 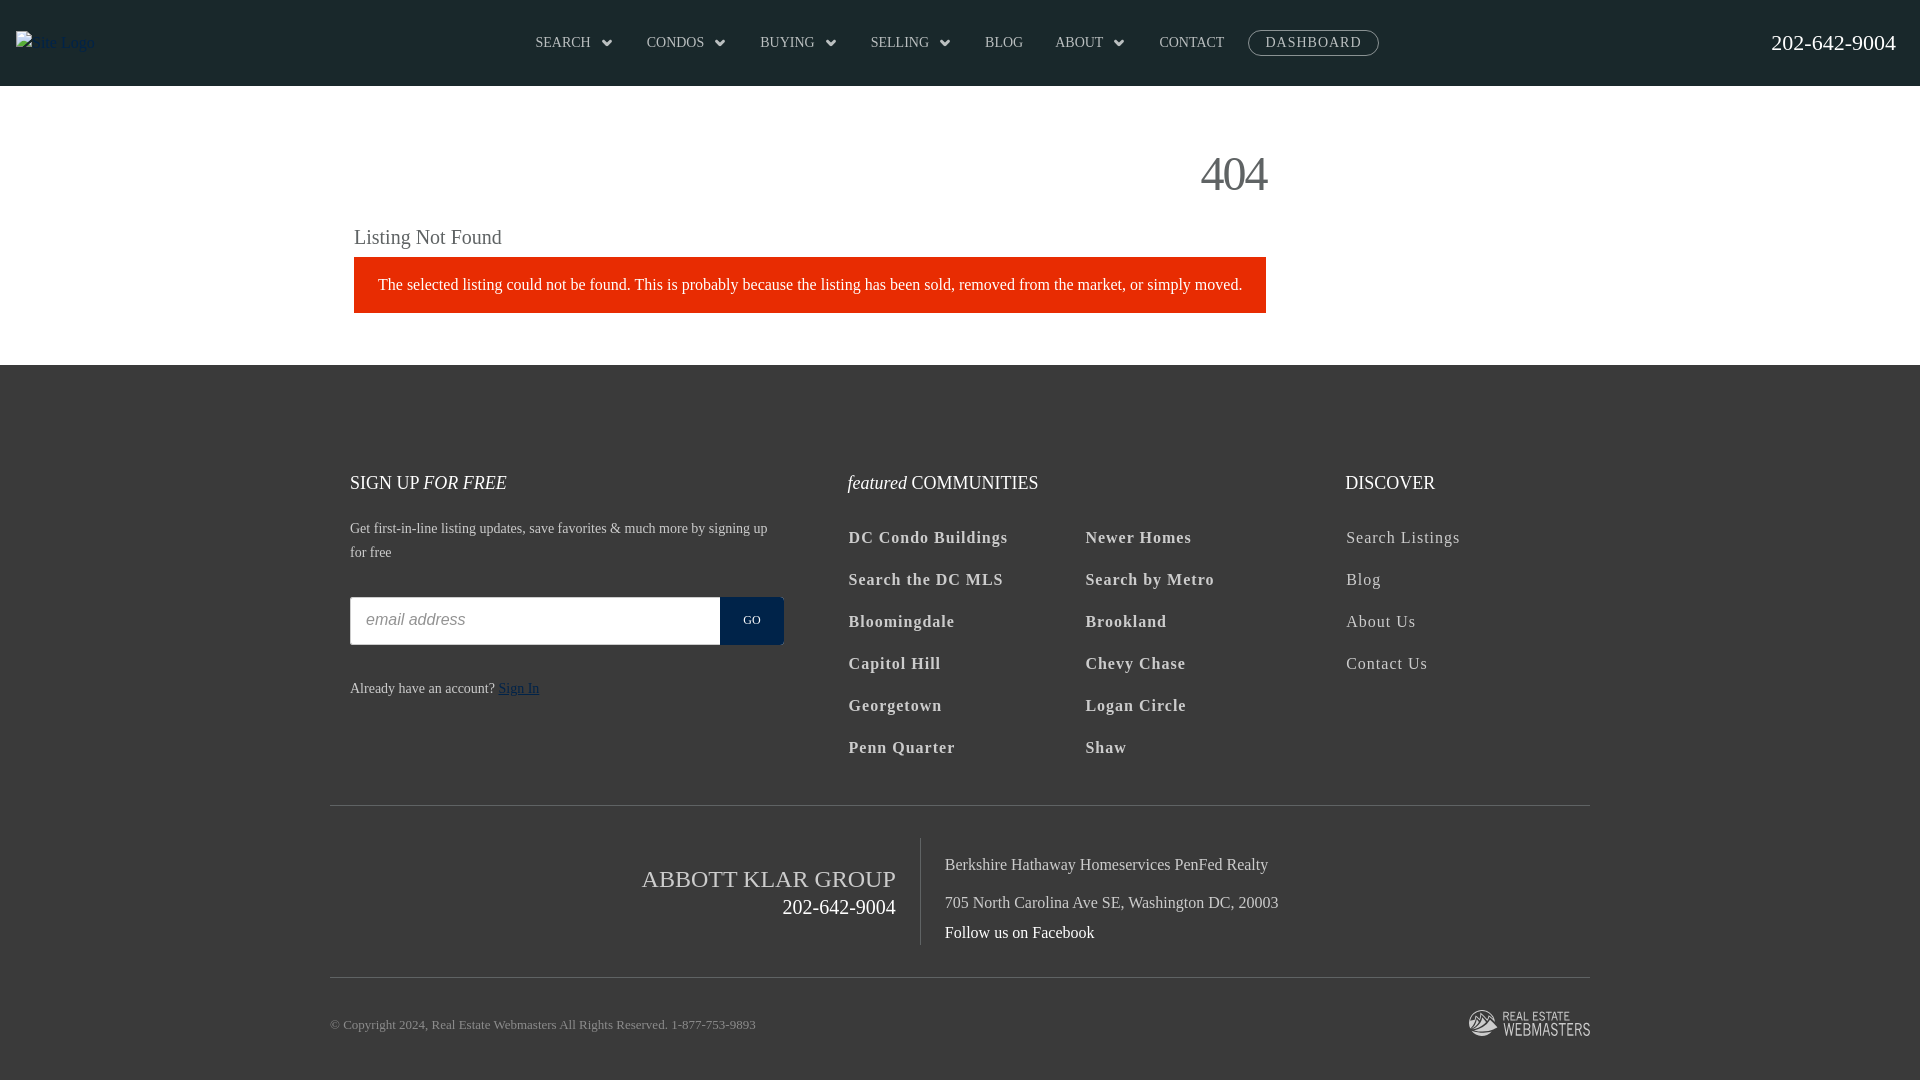 What do you see at coordinates (966, 663) in the screenshot?
I see `Capitol Hill` at bounding box center [966, 663].